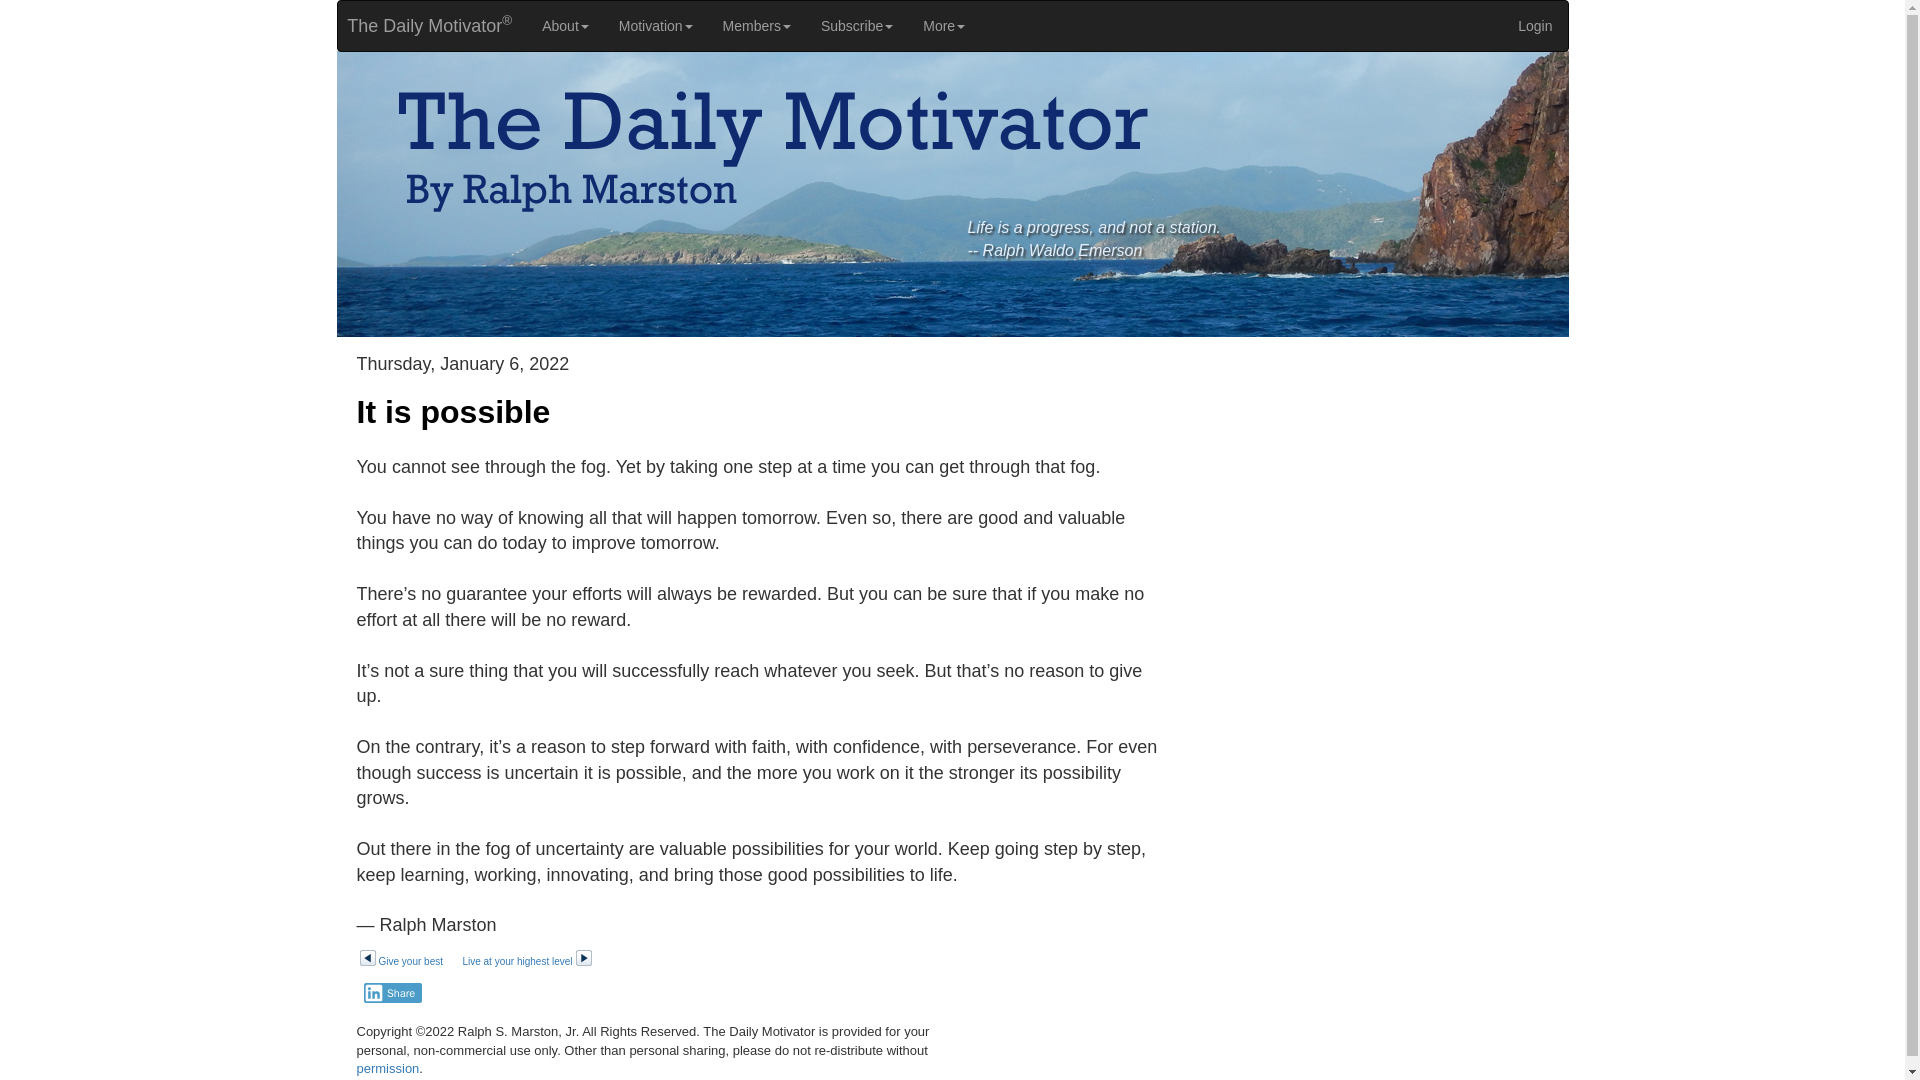  I want to click on Subscribe, so click(857, 26).